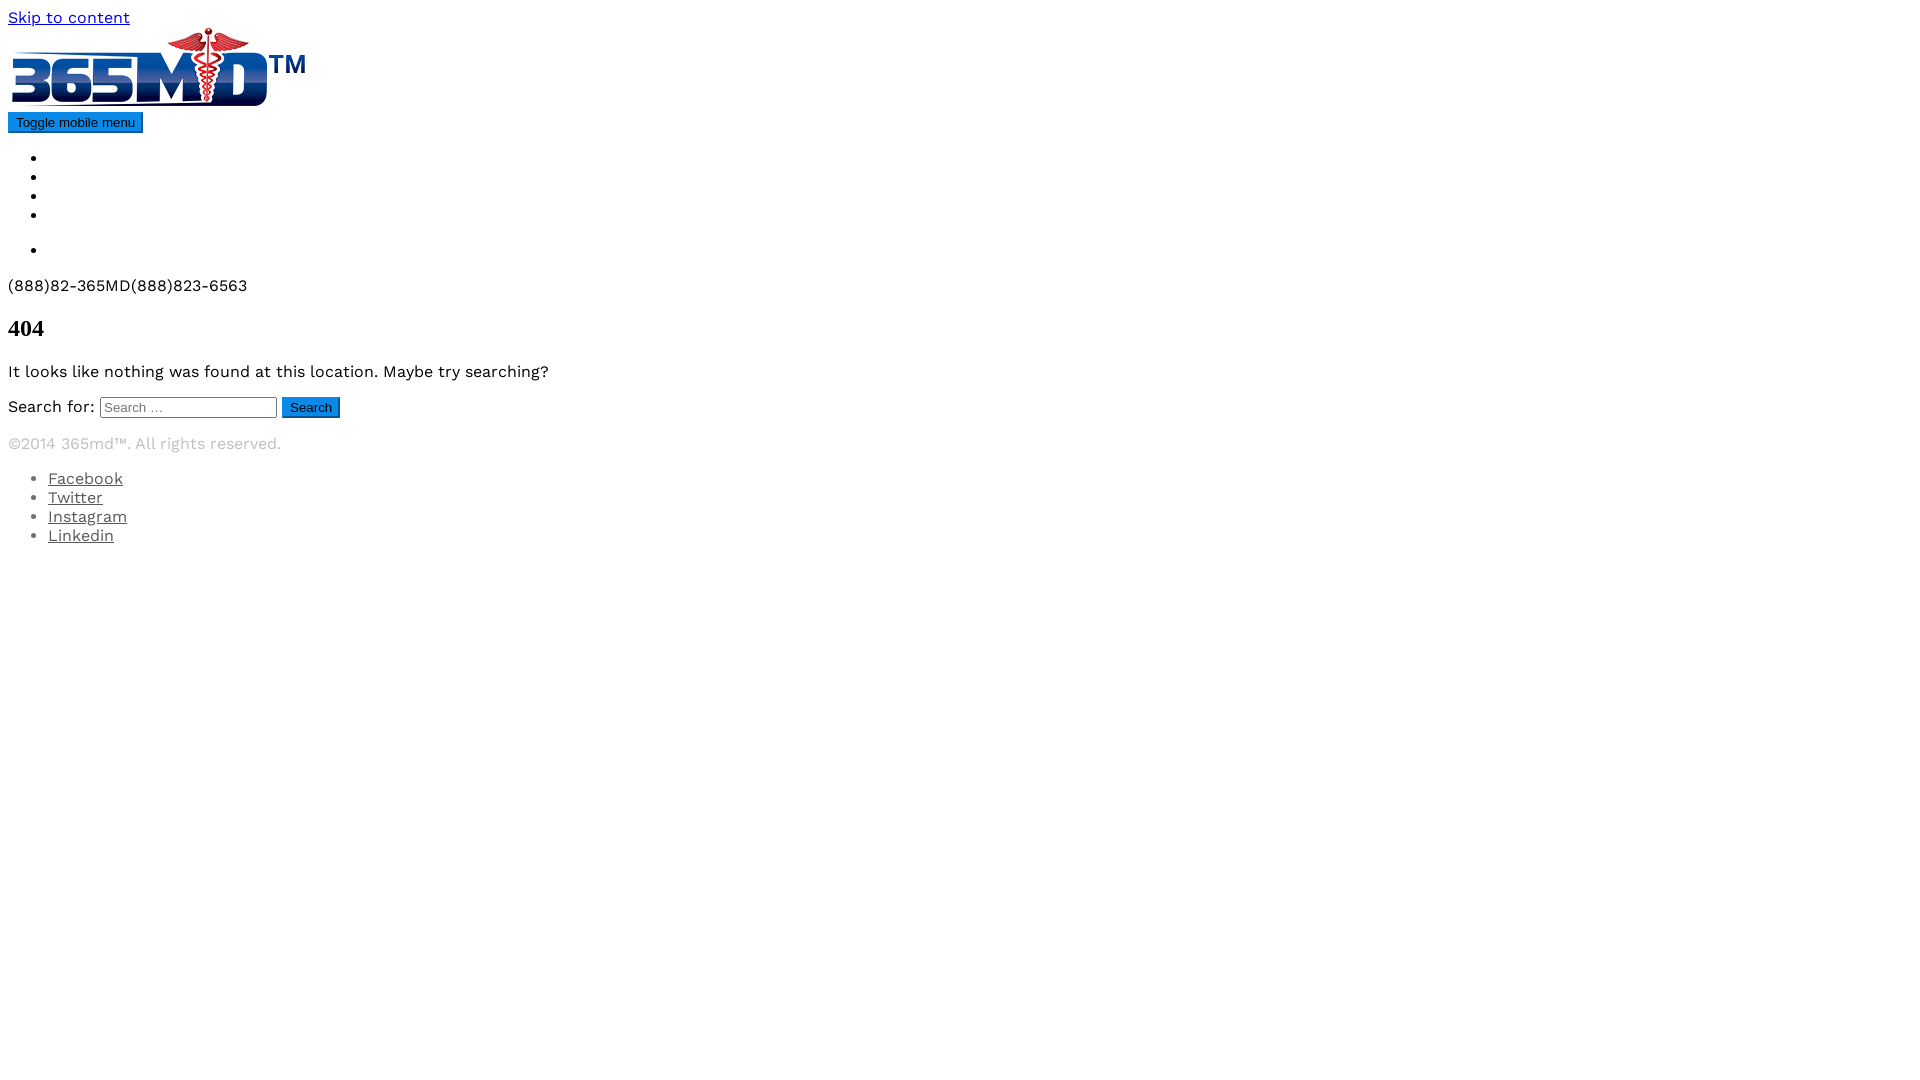  Describe the element at coordinates (76, 498) in the screenshot. I see `Twitter` at that location.